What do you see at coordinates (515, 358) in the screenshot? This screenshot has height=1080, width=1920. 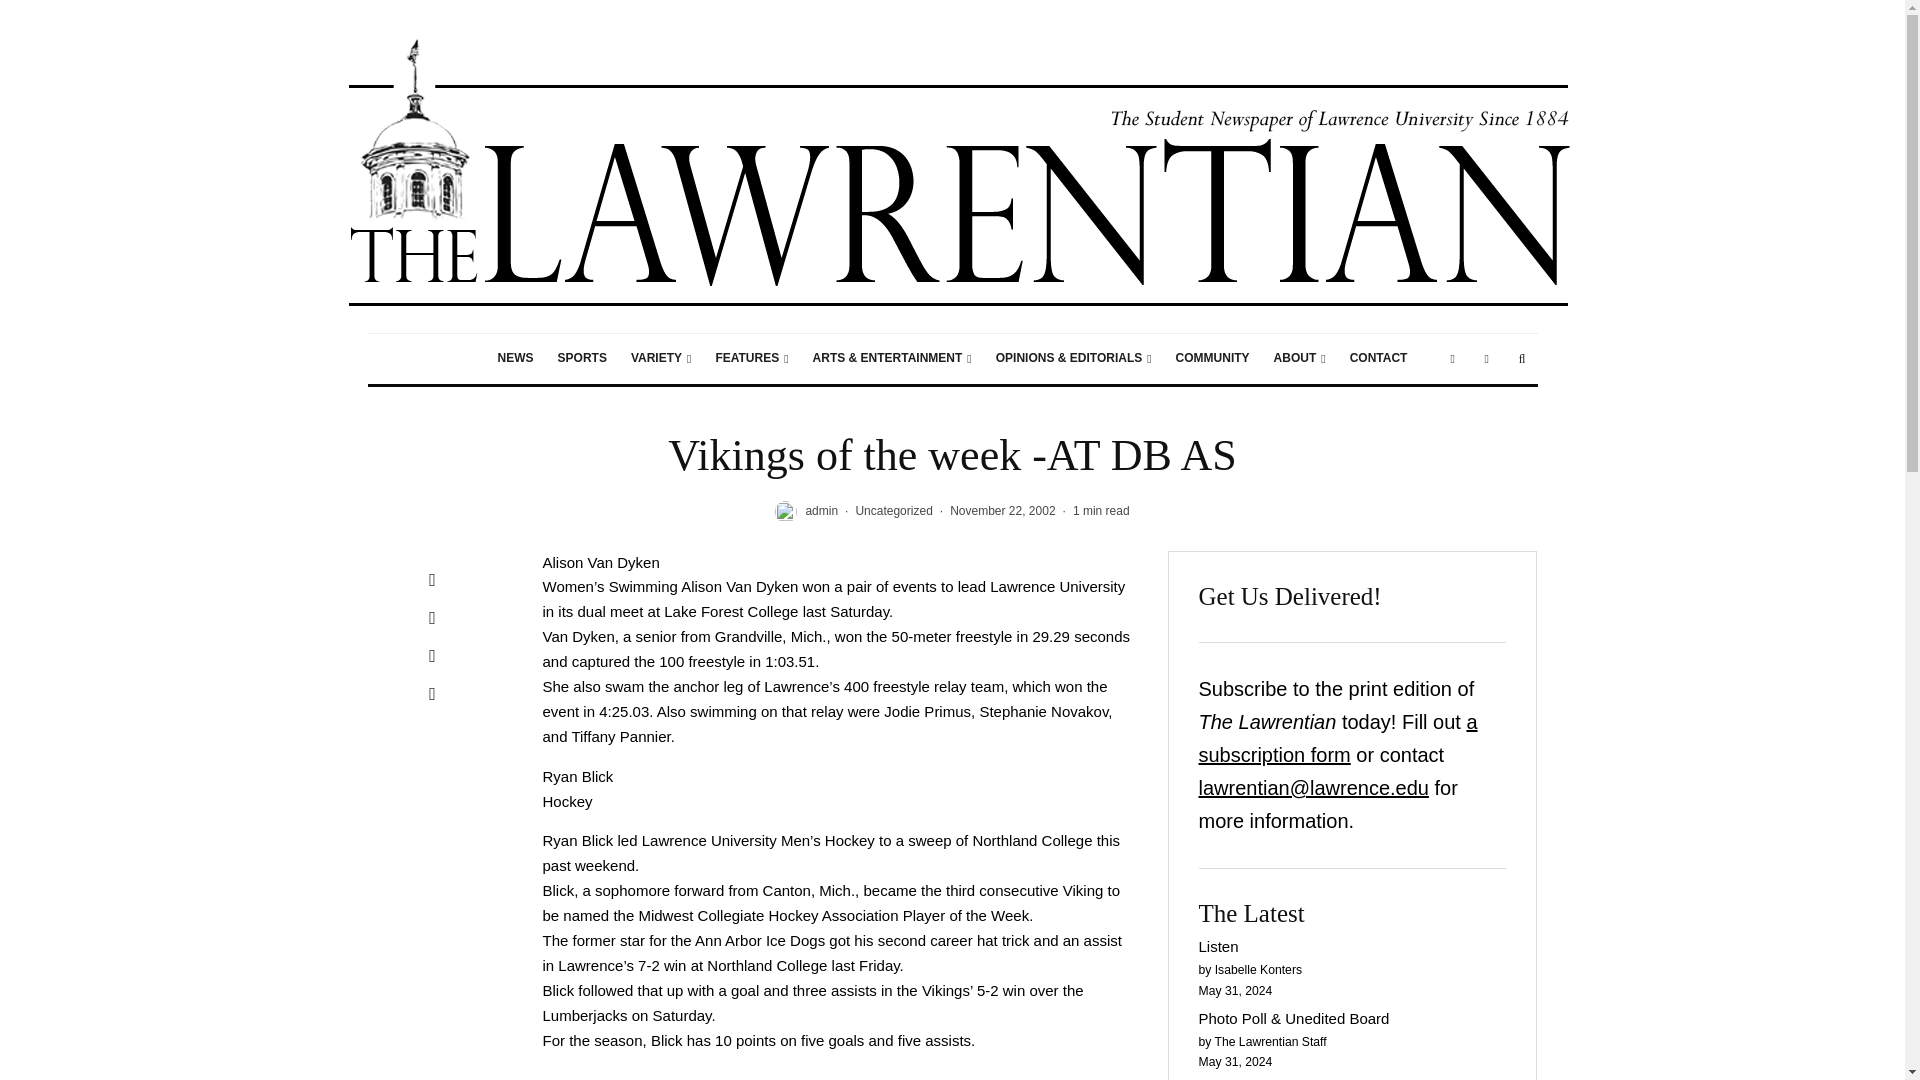 I see `NEWS` at bounding box center [515, 358].